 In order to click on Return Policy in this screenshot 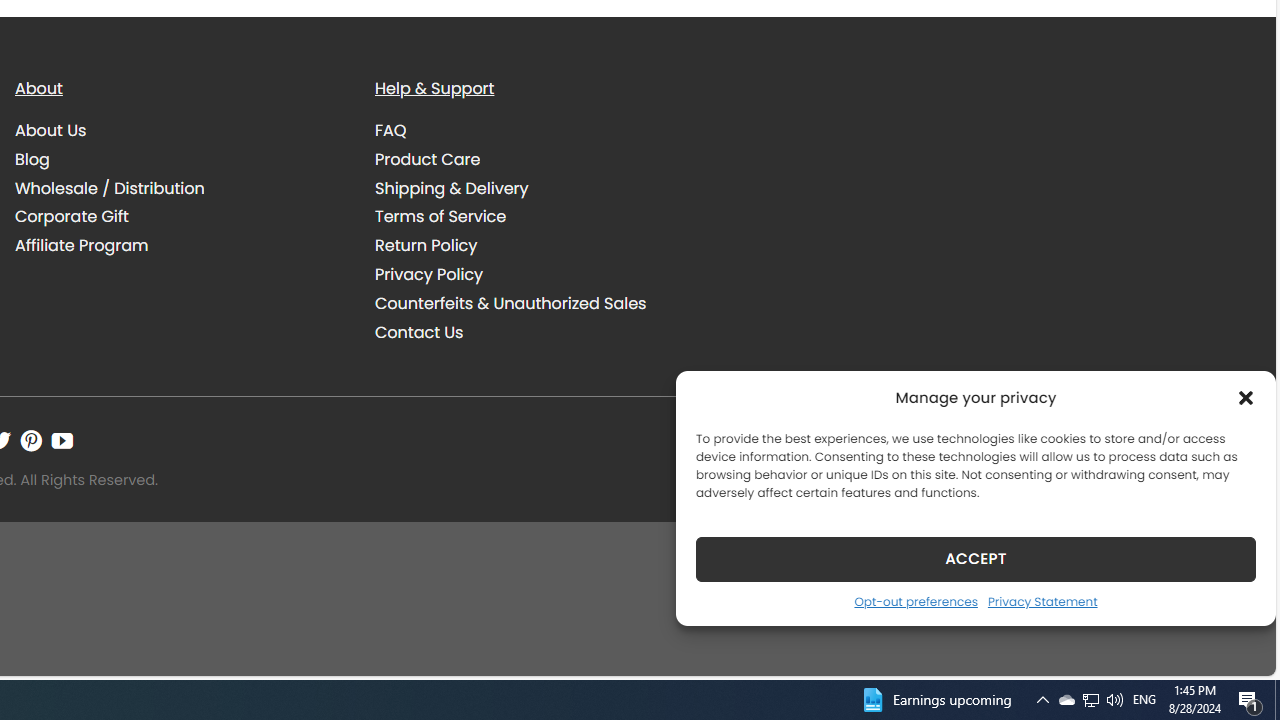, I will do `click(426, 246)`.